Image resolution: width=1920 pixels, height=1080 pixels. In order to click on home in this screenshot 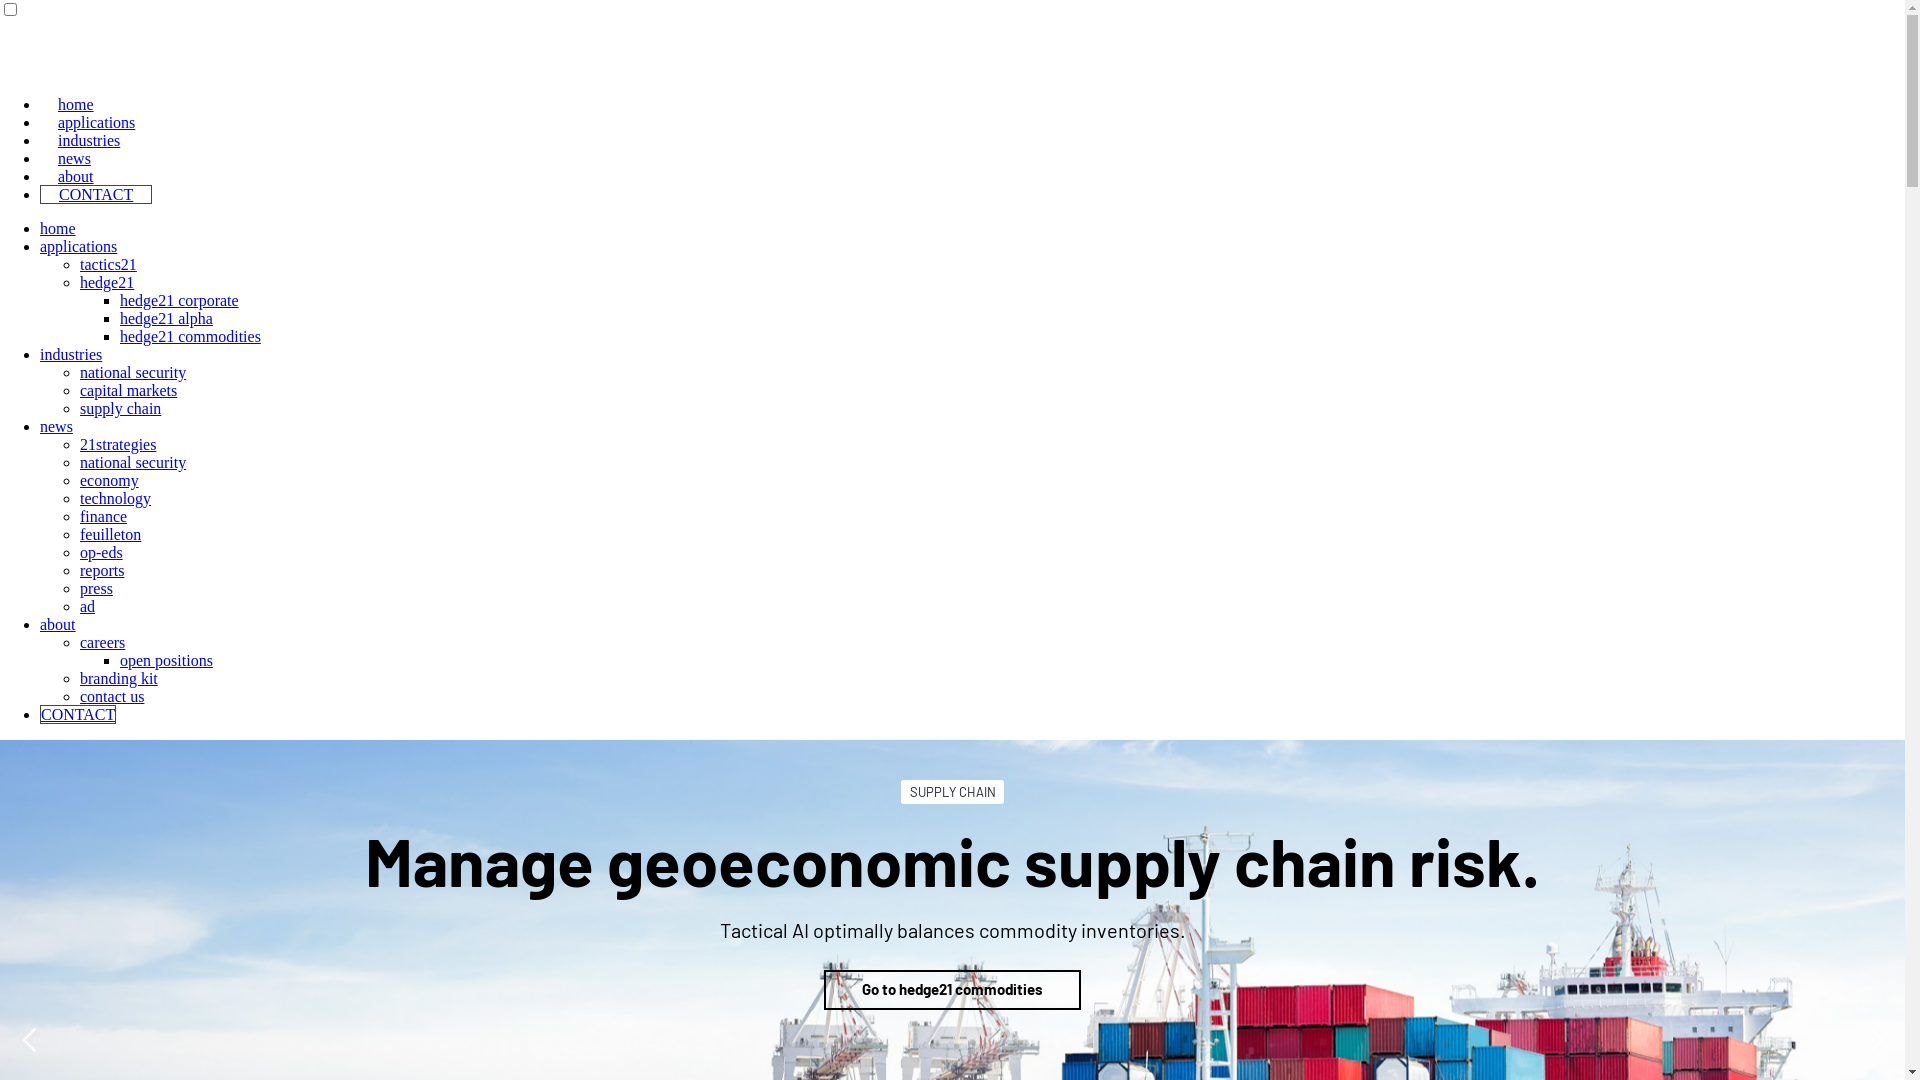, I will do `click(58, 228)`.